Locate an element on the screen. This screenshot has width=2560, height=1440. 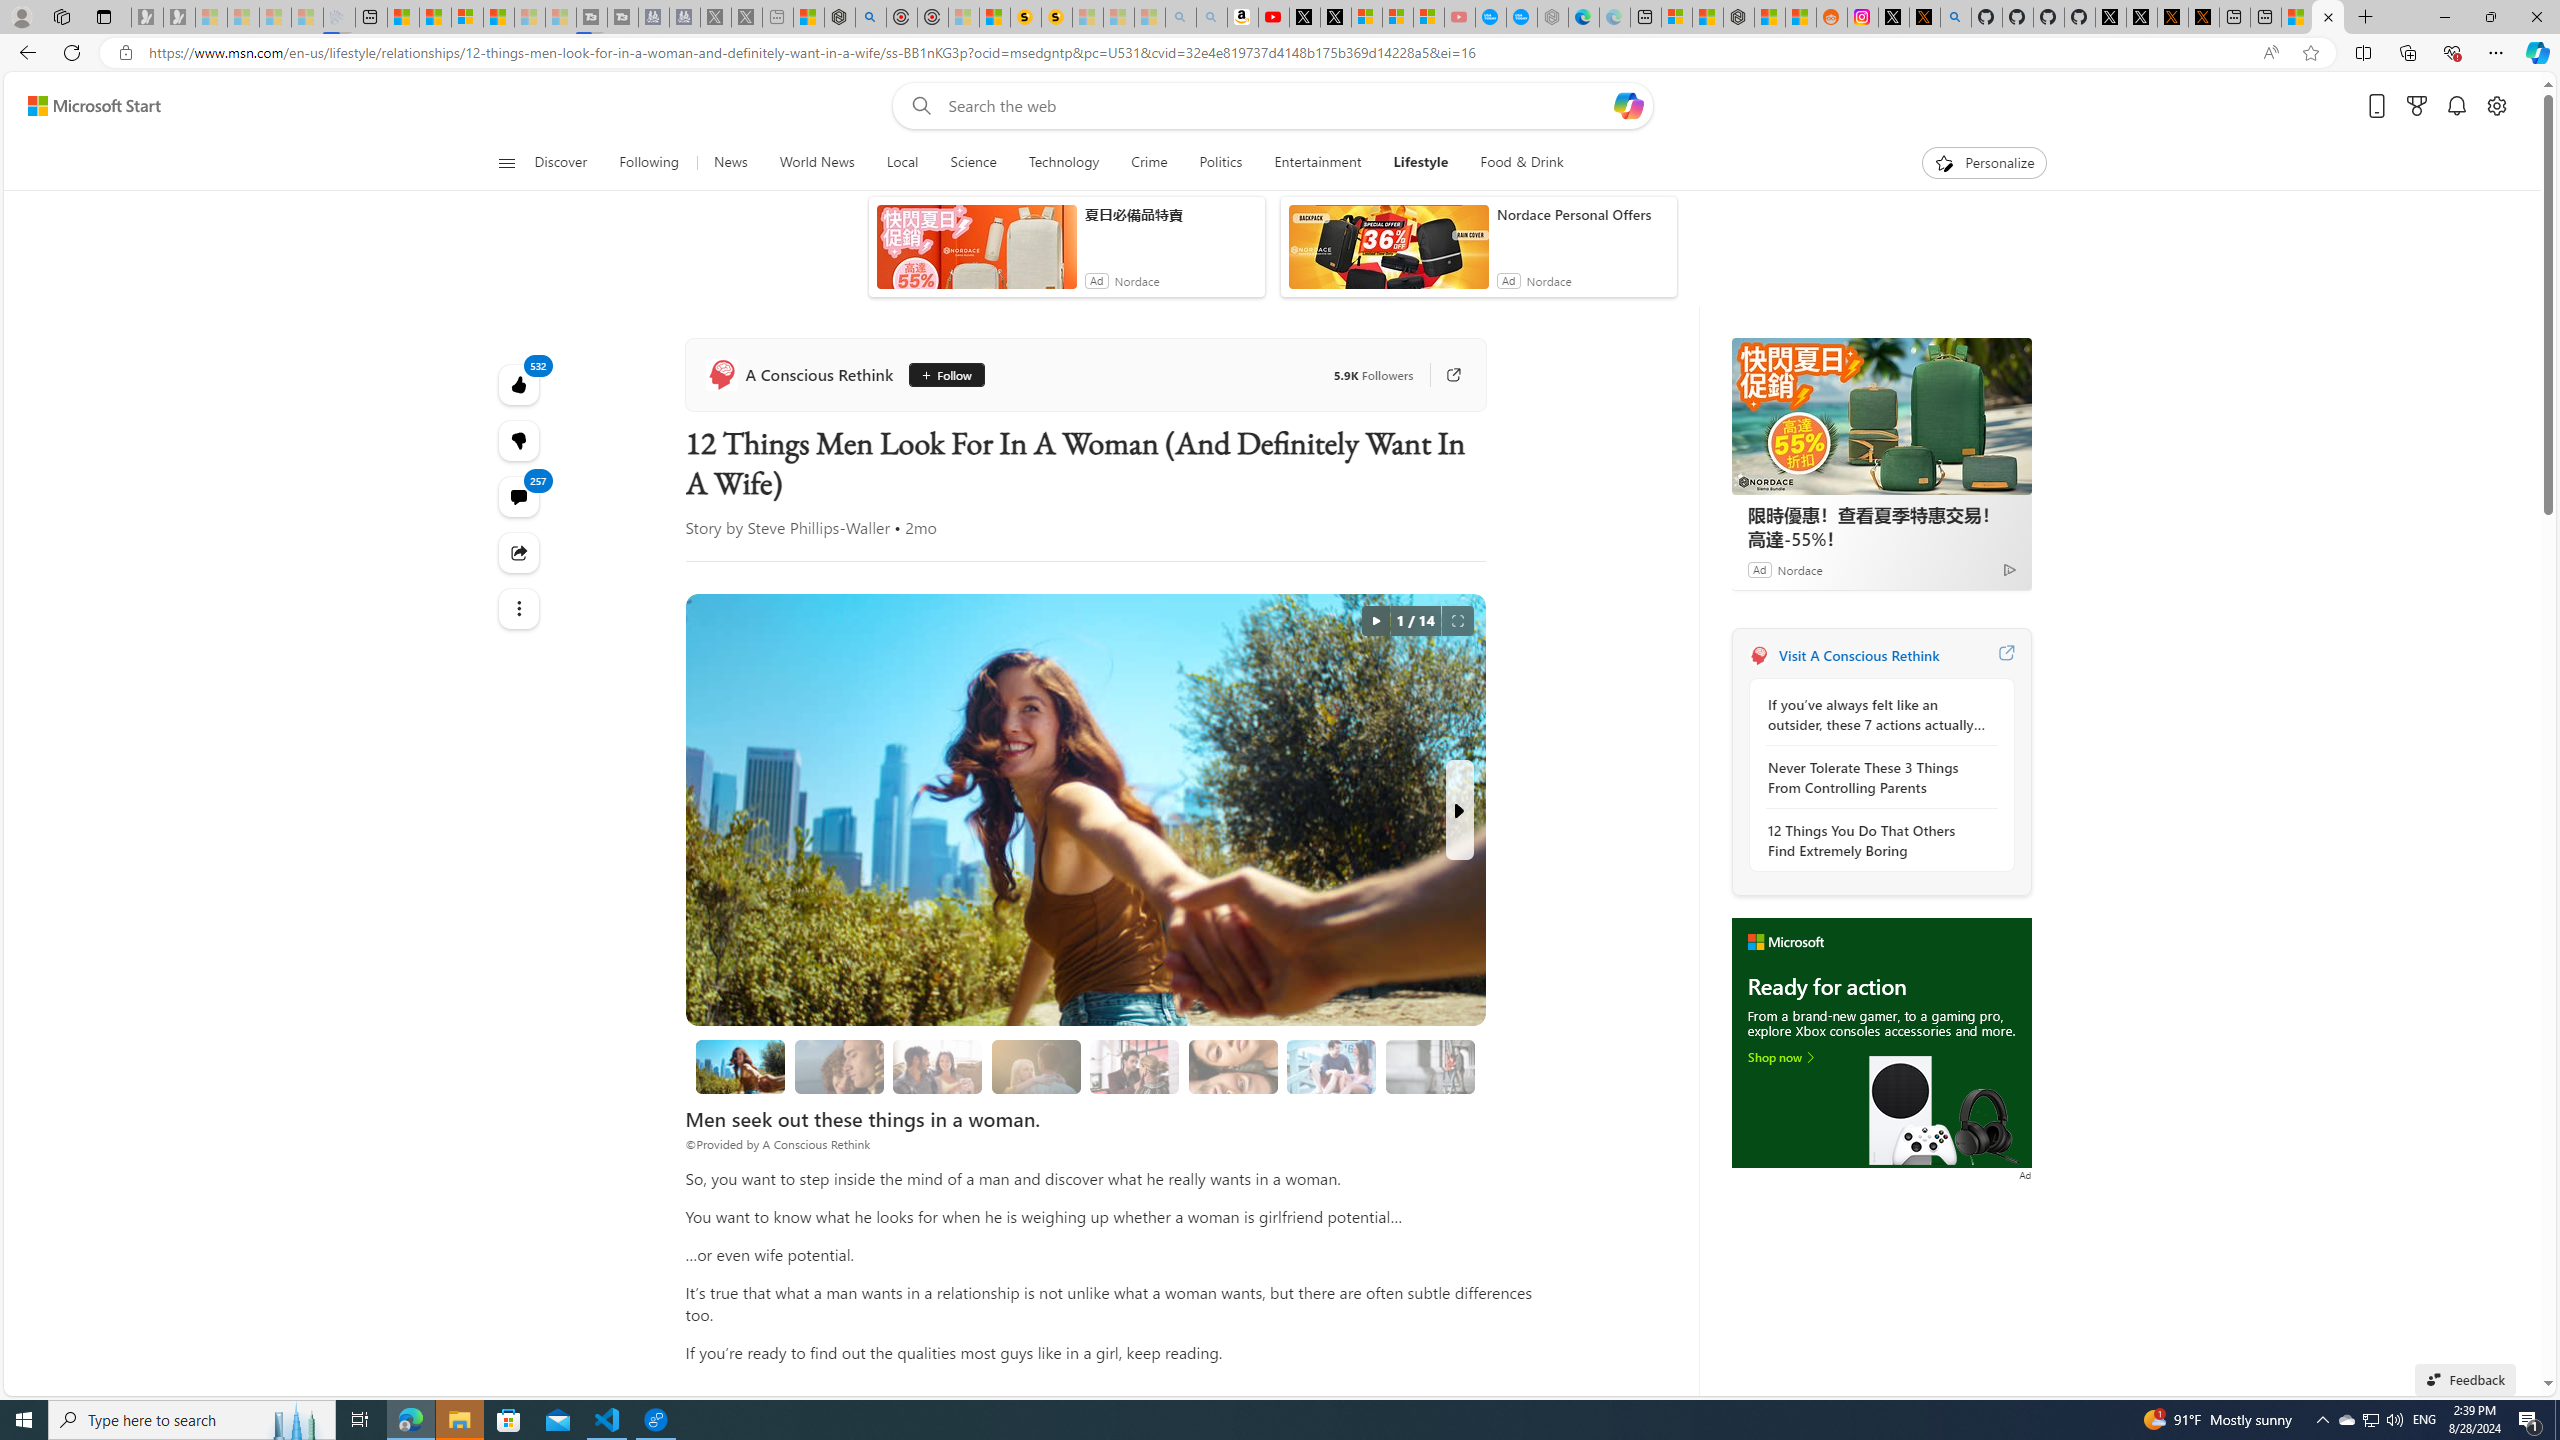
Next Slide is located at coordinates (1458, 810).